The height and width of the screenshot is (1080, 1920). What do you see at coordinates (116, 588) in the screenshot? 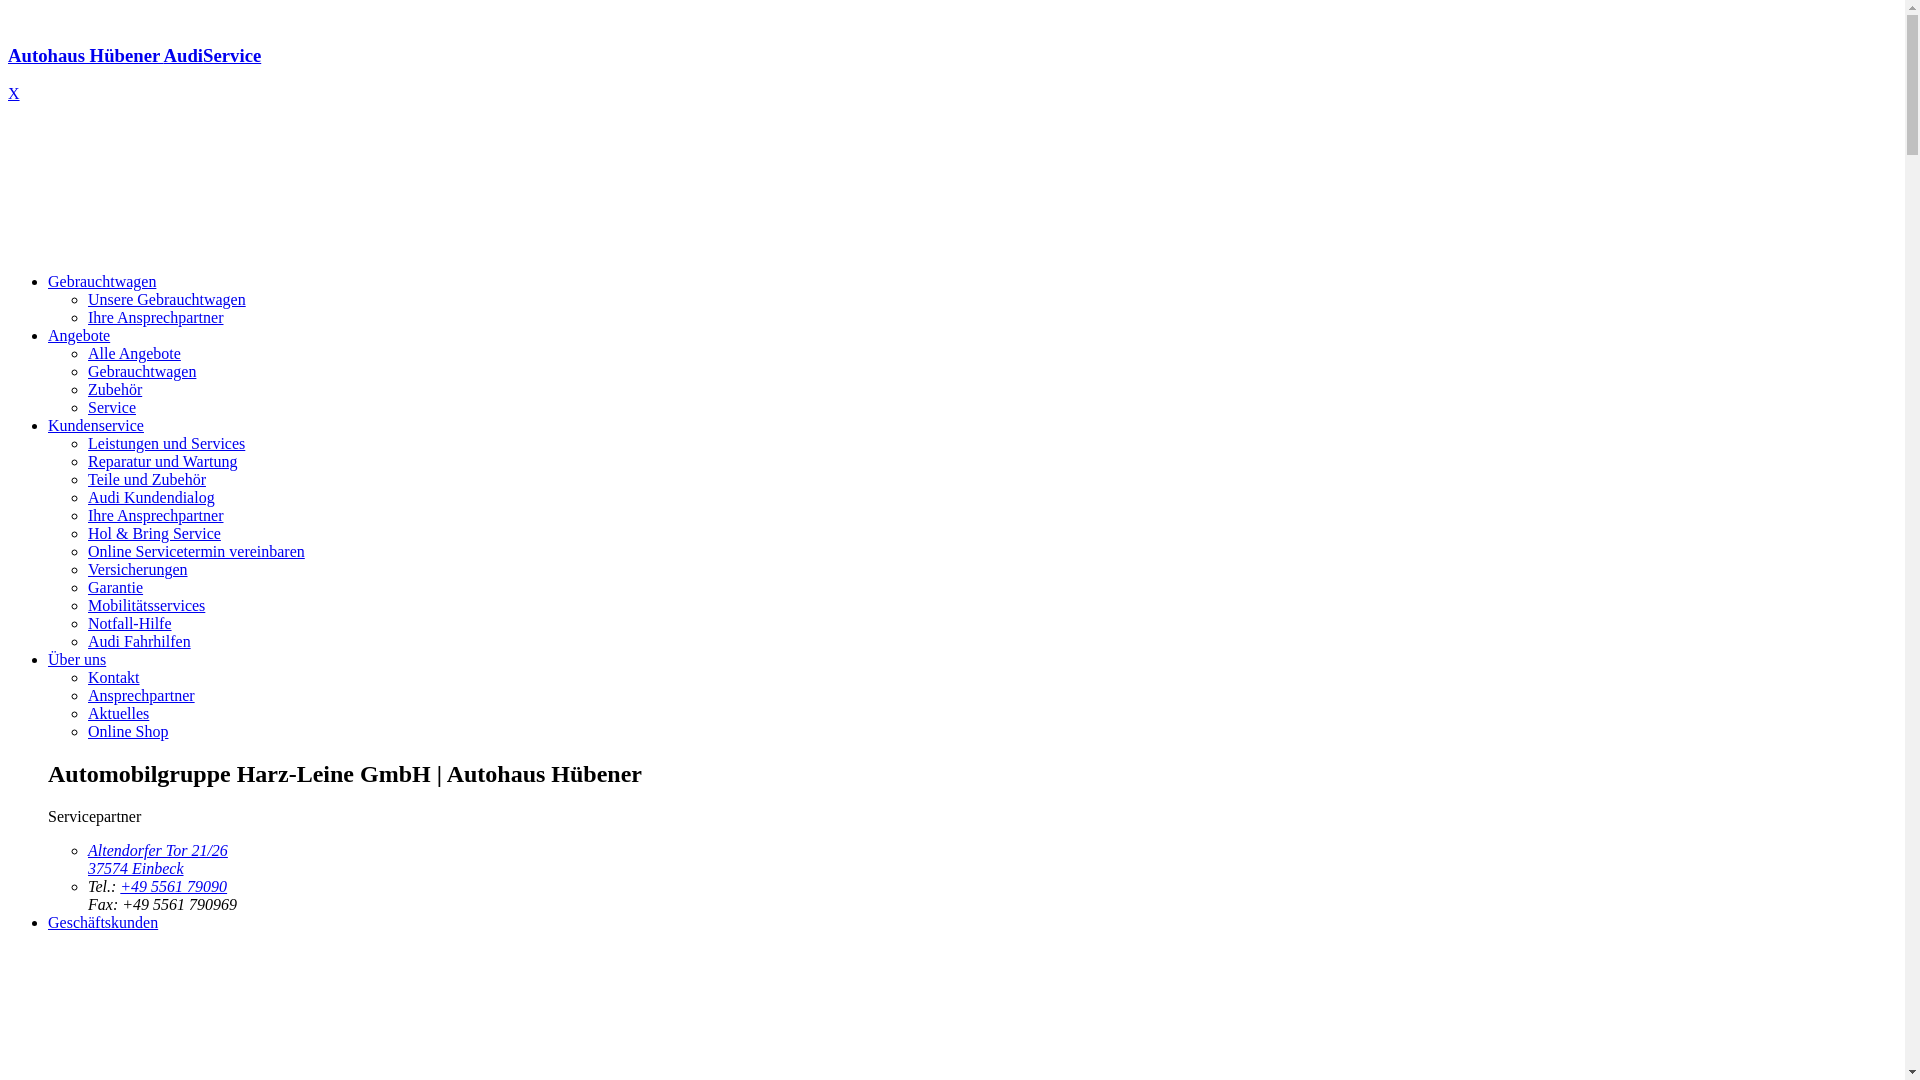
I see `Garantie` at bounding box center [116, 588].